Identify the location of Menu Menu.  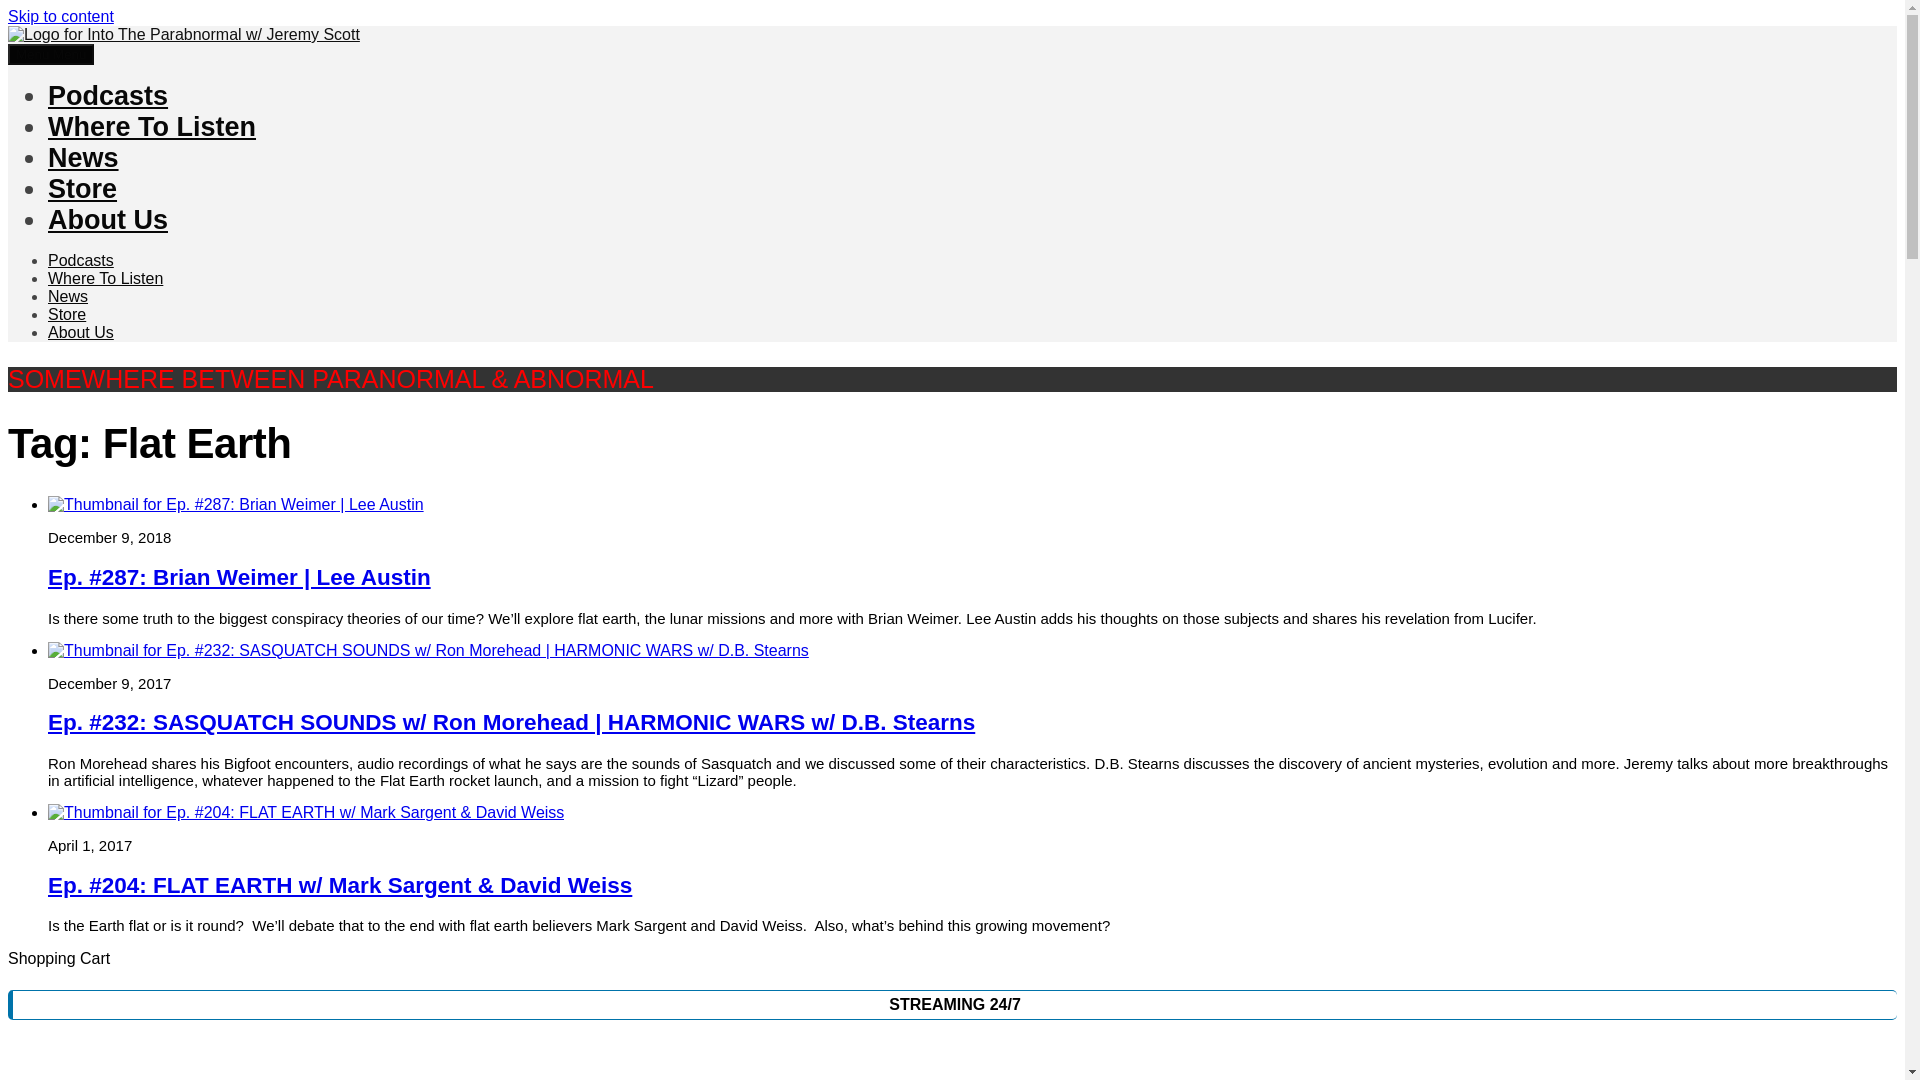
(50, 54).